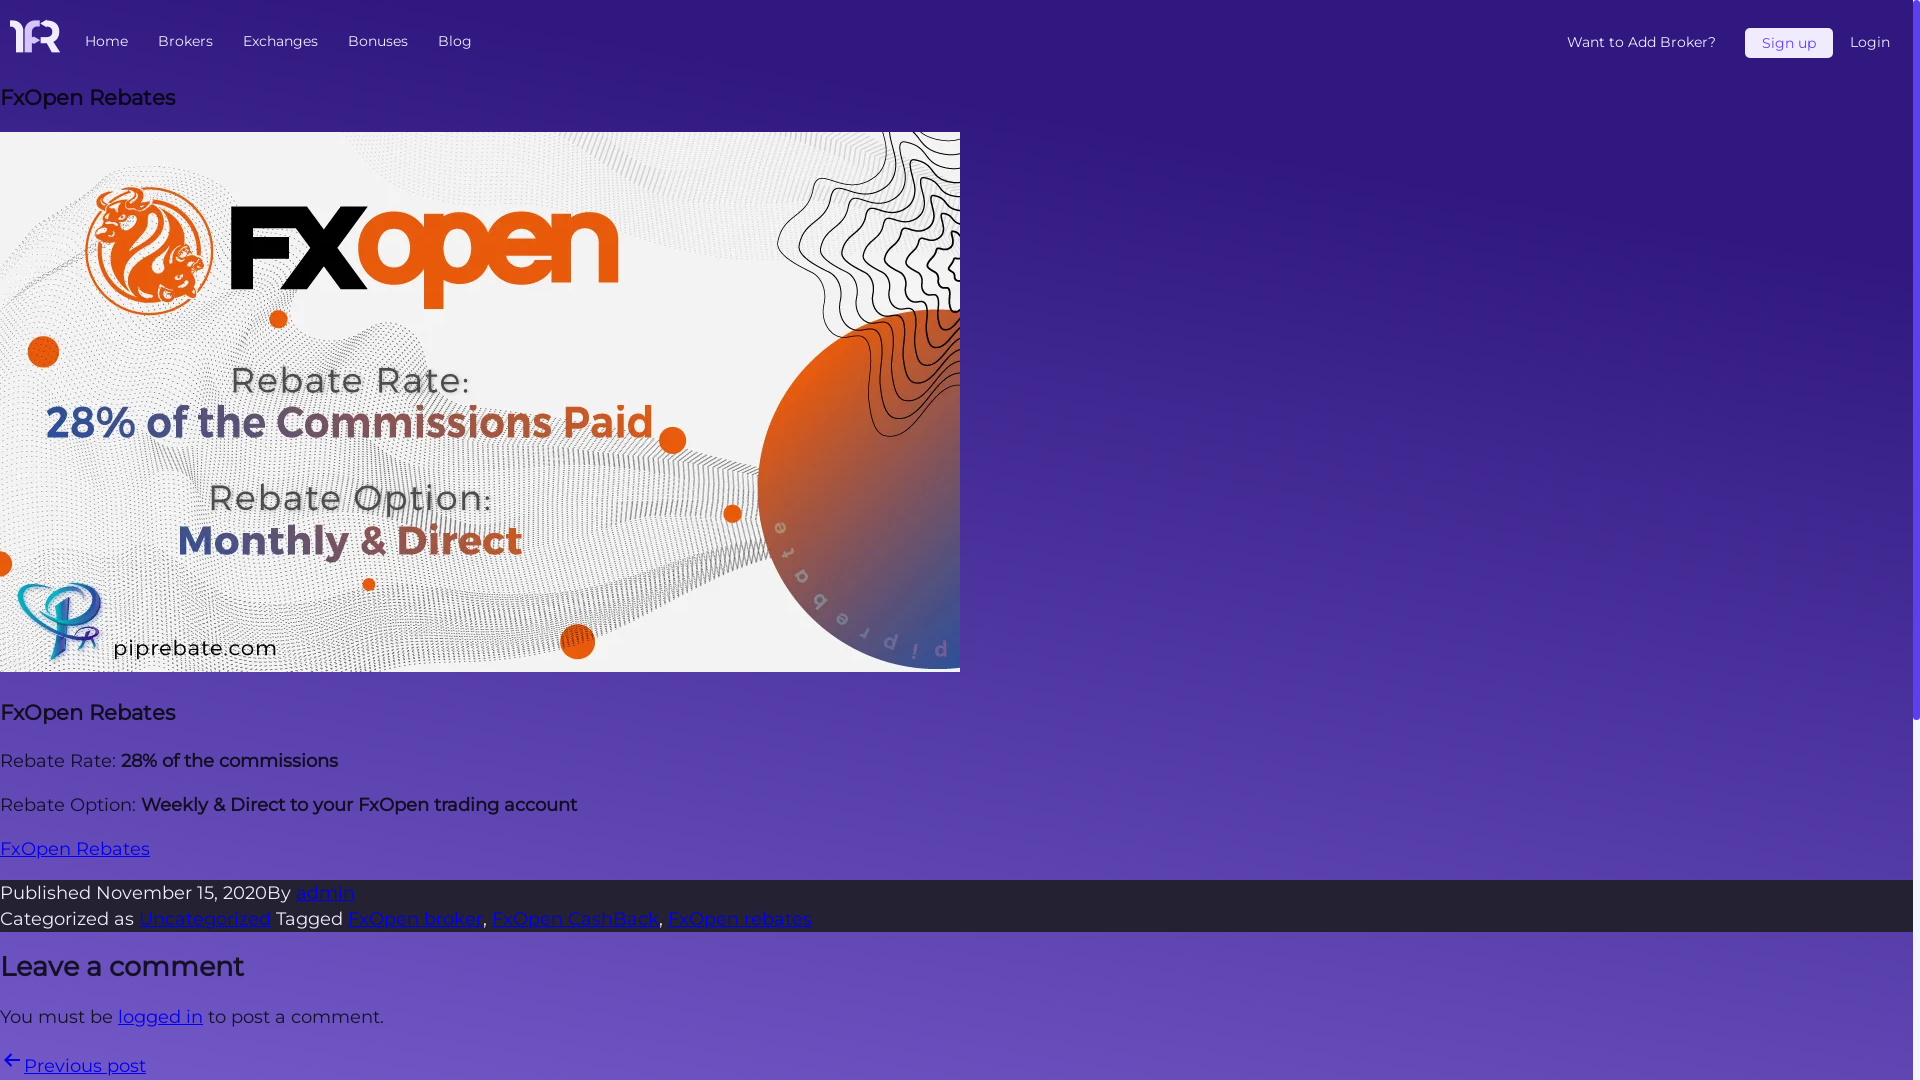  I want to click on FxOpen CashBack, so click(575, 919).